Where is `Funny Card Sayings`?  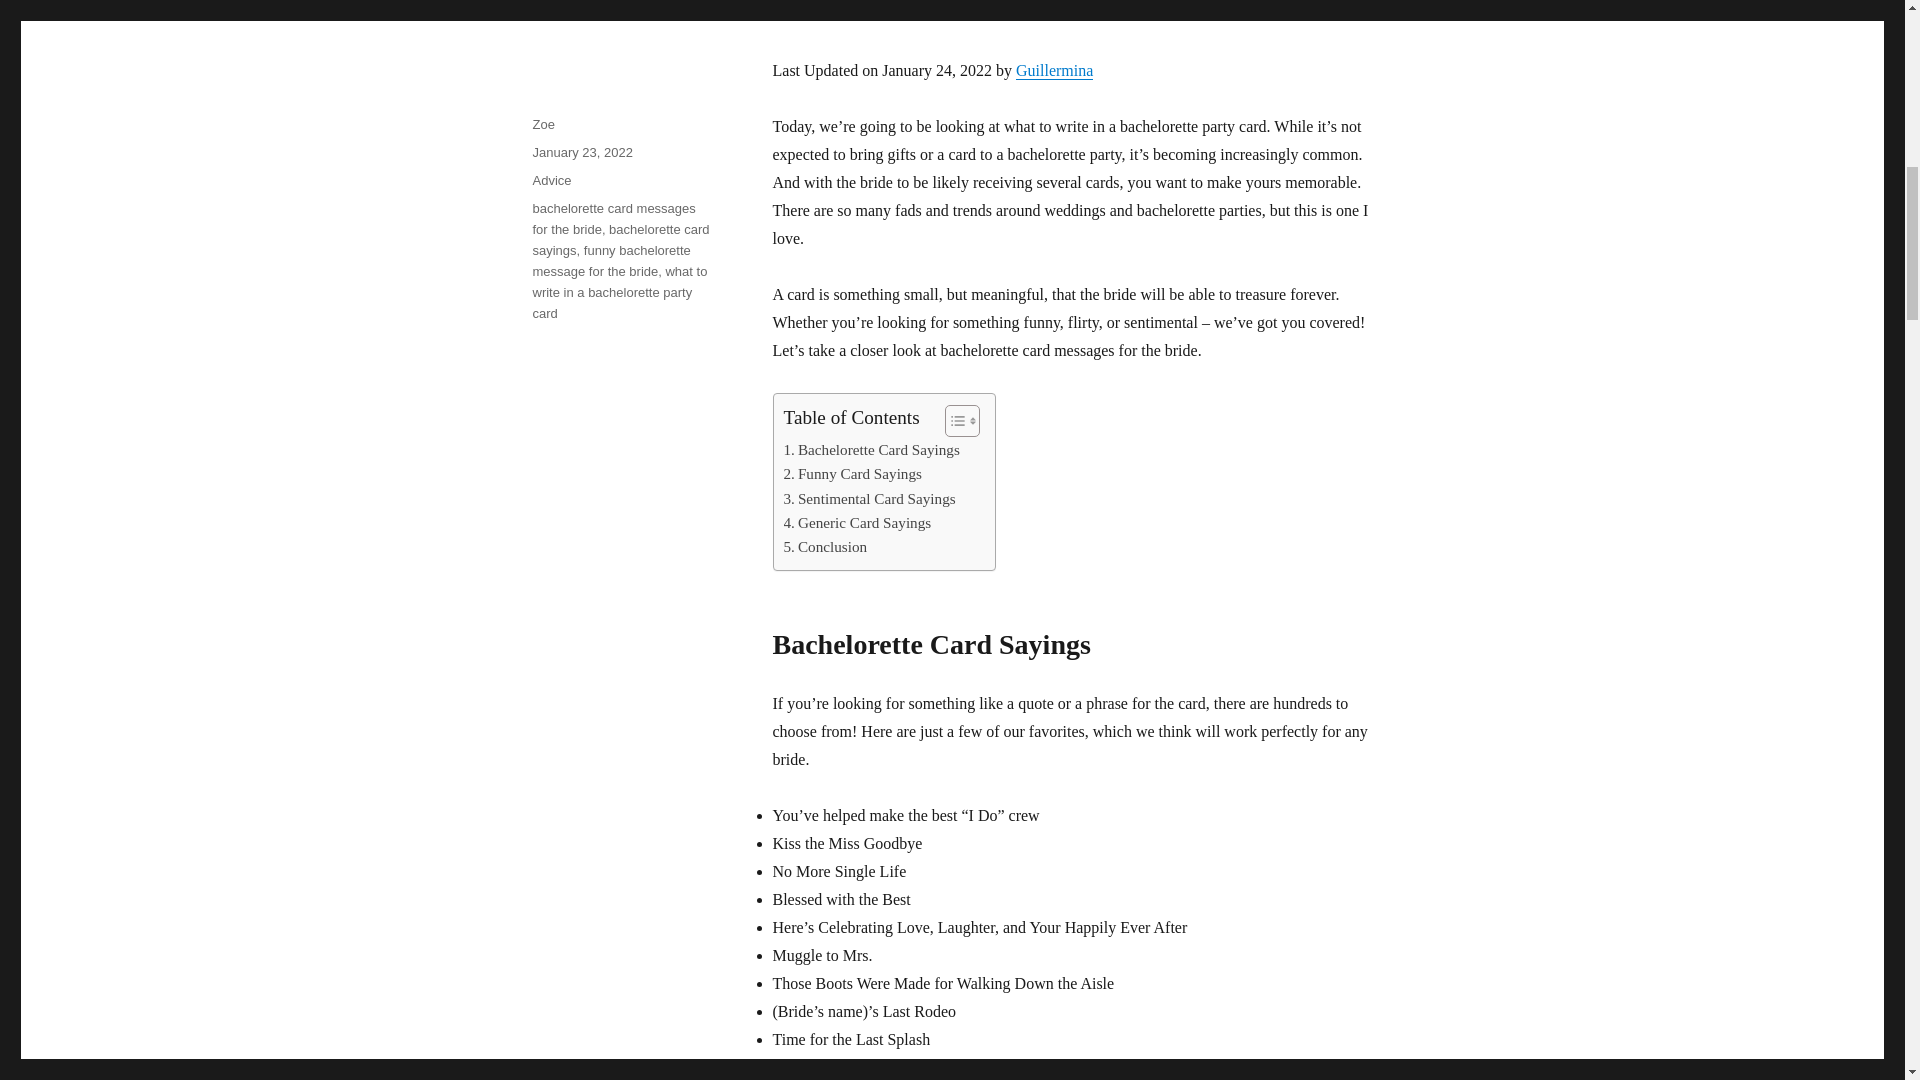
Funny Card Sayings is located at coordinates (852, 474).